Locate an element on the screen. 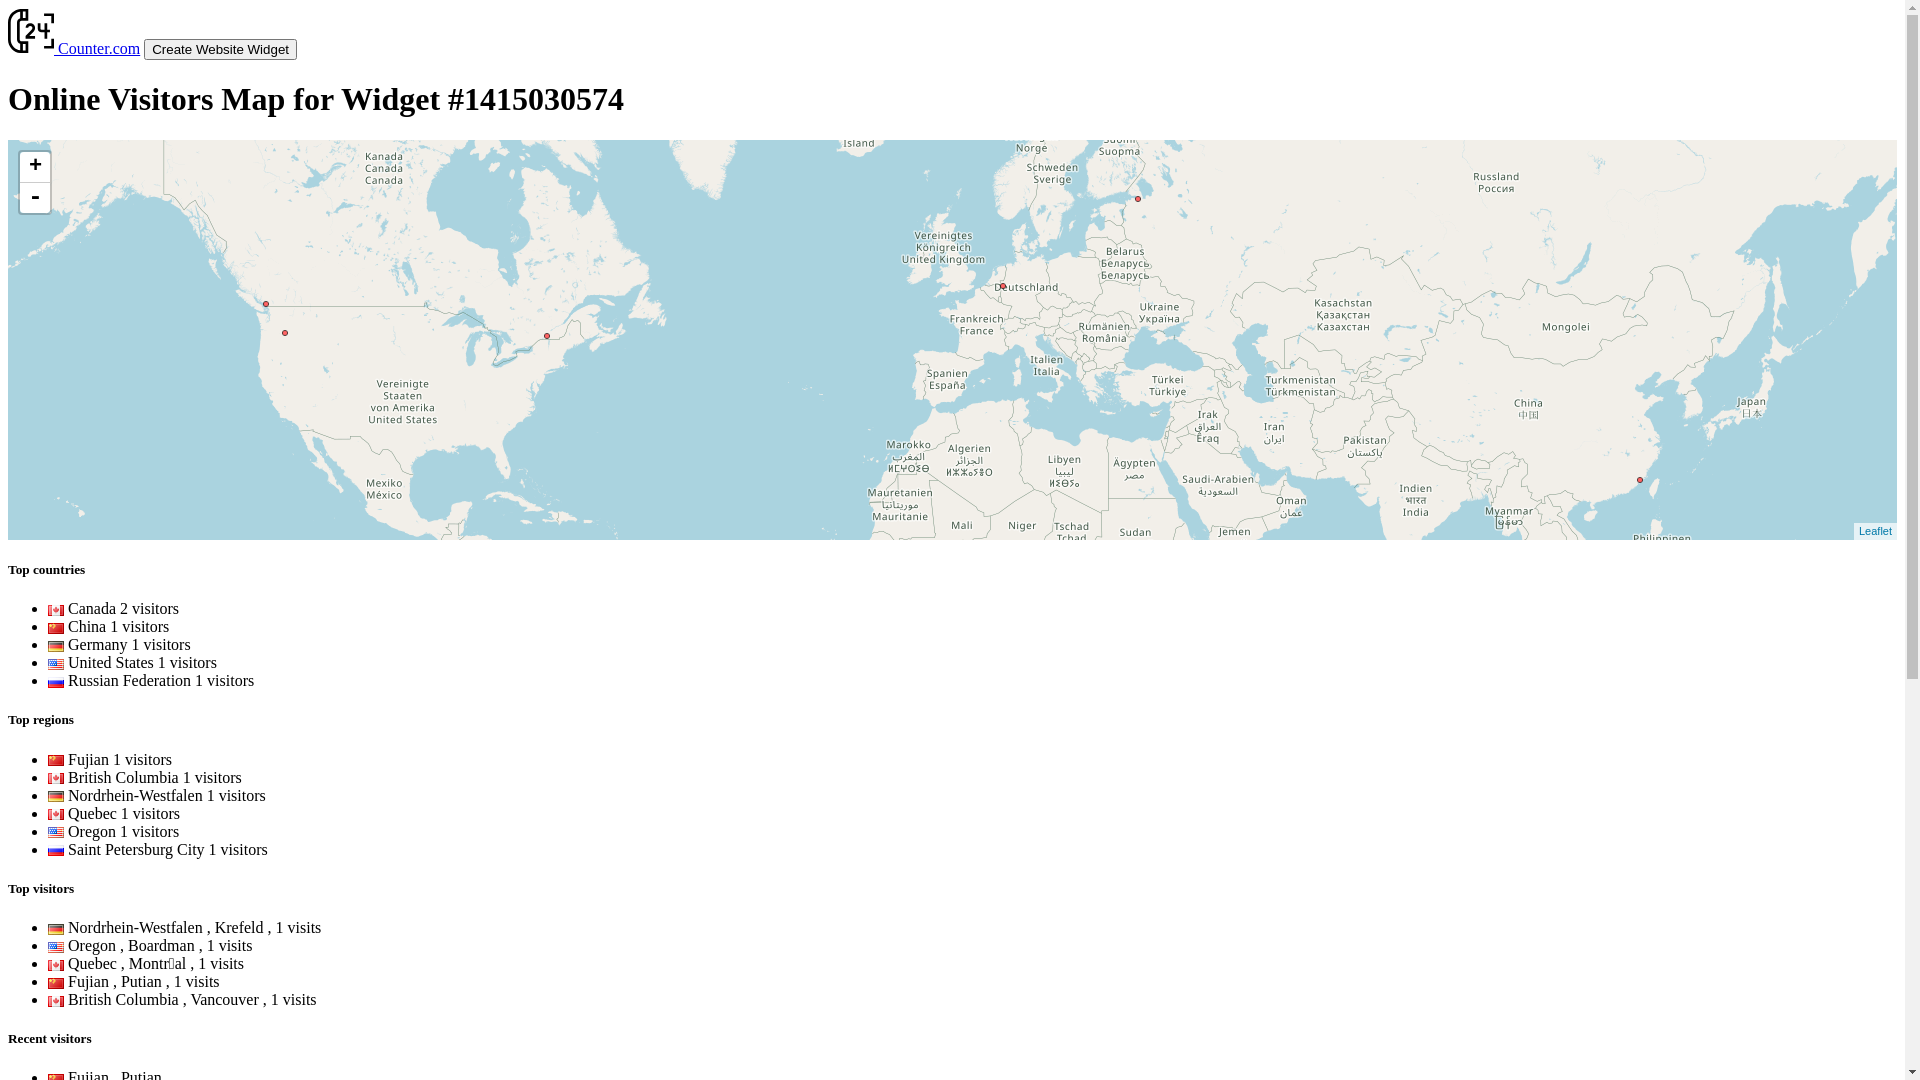  + is located at coordinates (35, 168).